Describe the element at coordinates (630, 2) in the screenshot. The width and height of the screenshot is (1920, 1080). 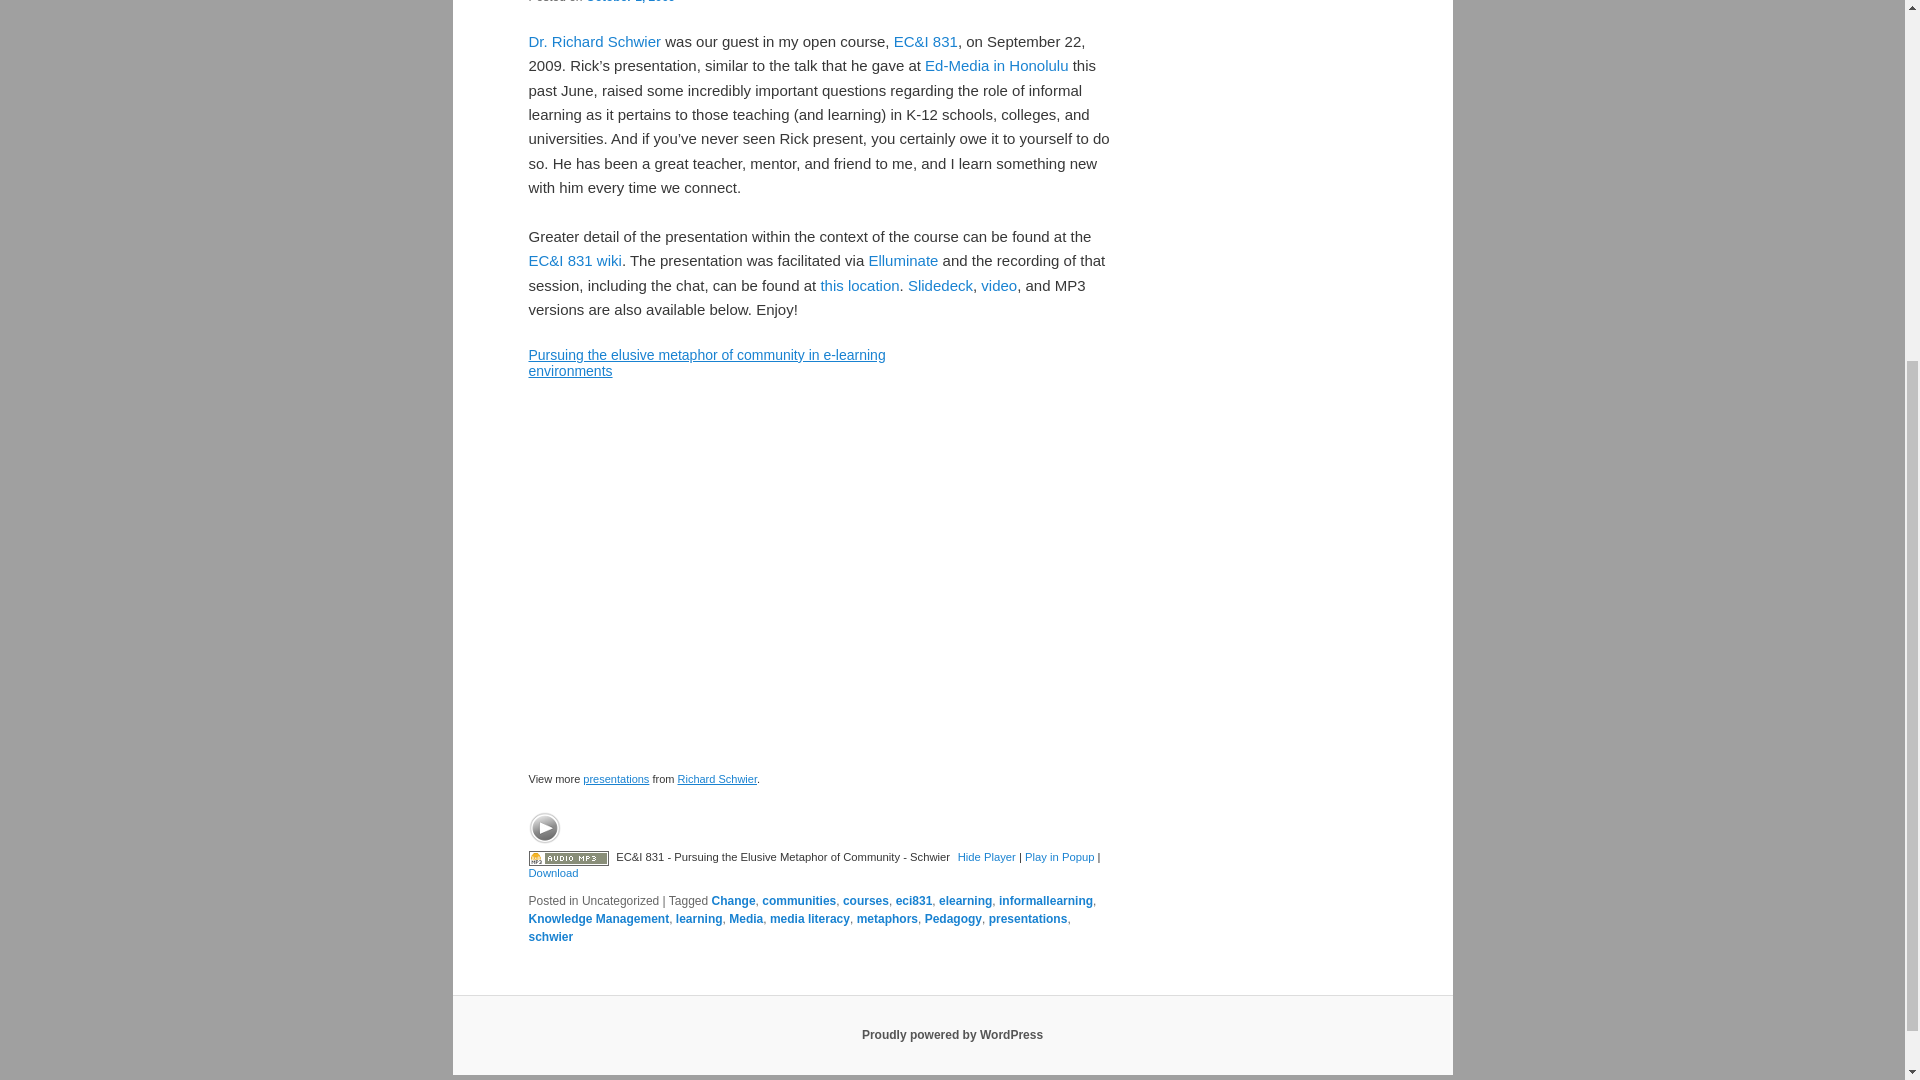
I see `7:59 pm` at that location.